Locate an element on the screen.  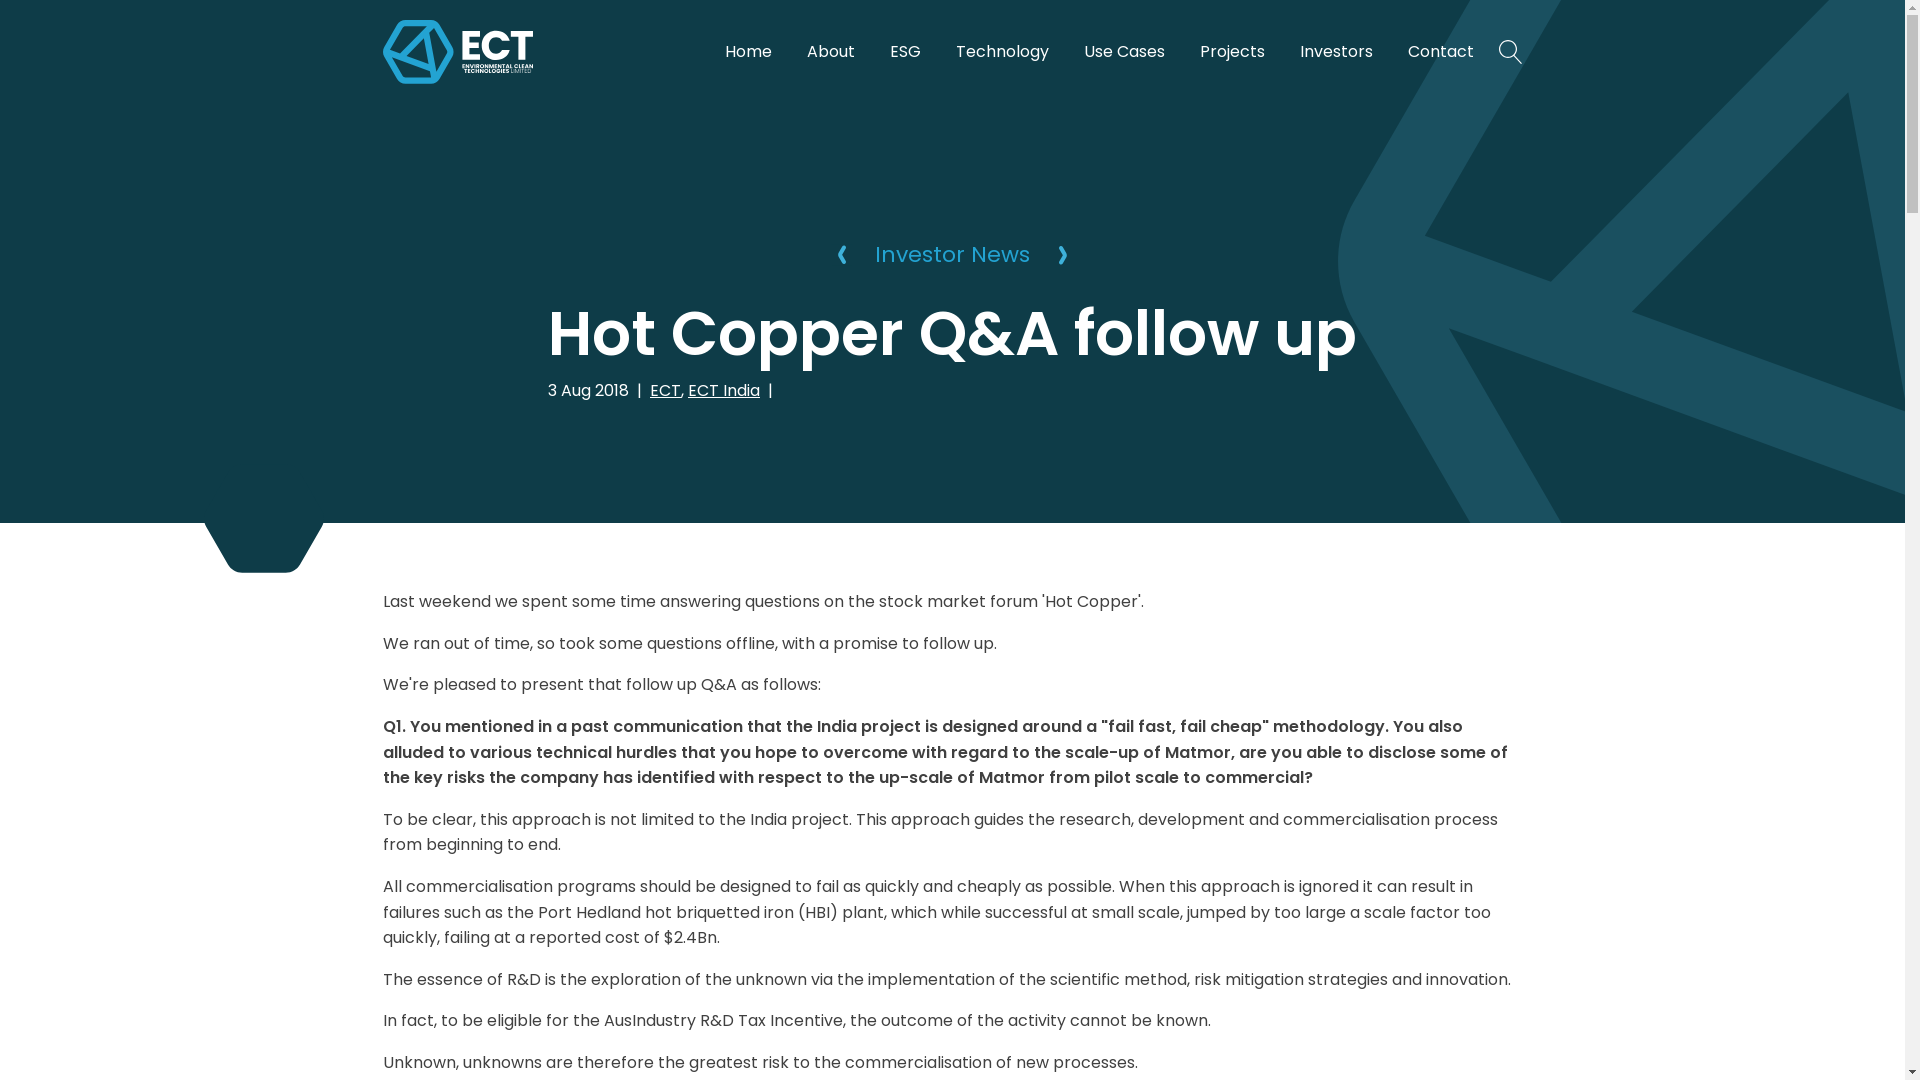
ECT is located at coordinates (666, 390).